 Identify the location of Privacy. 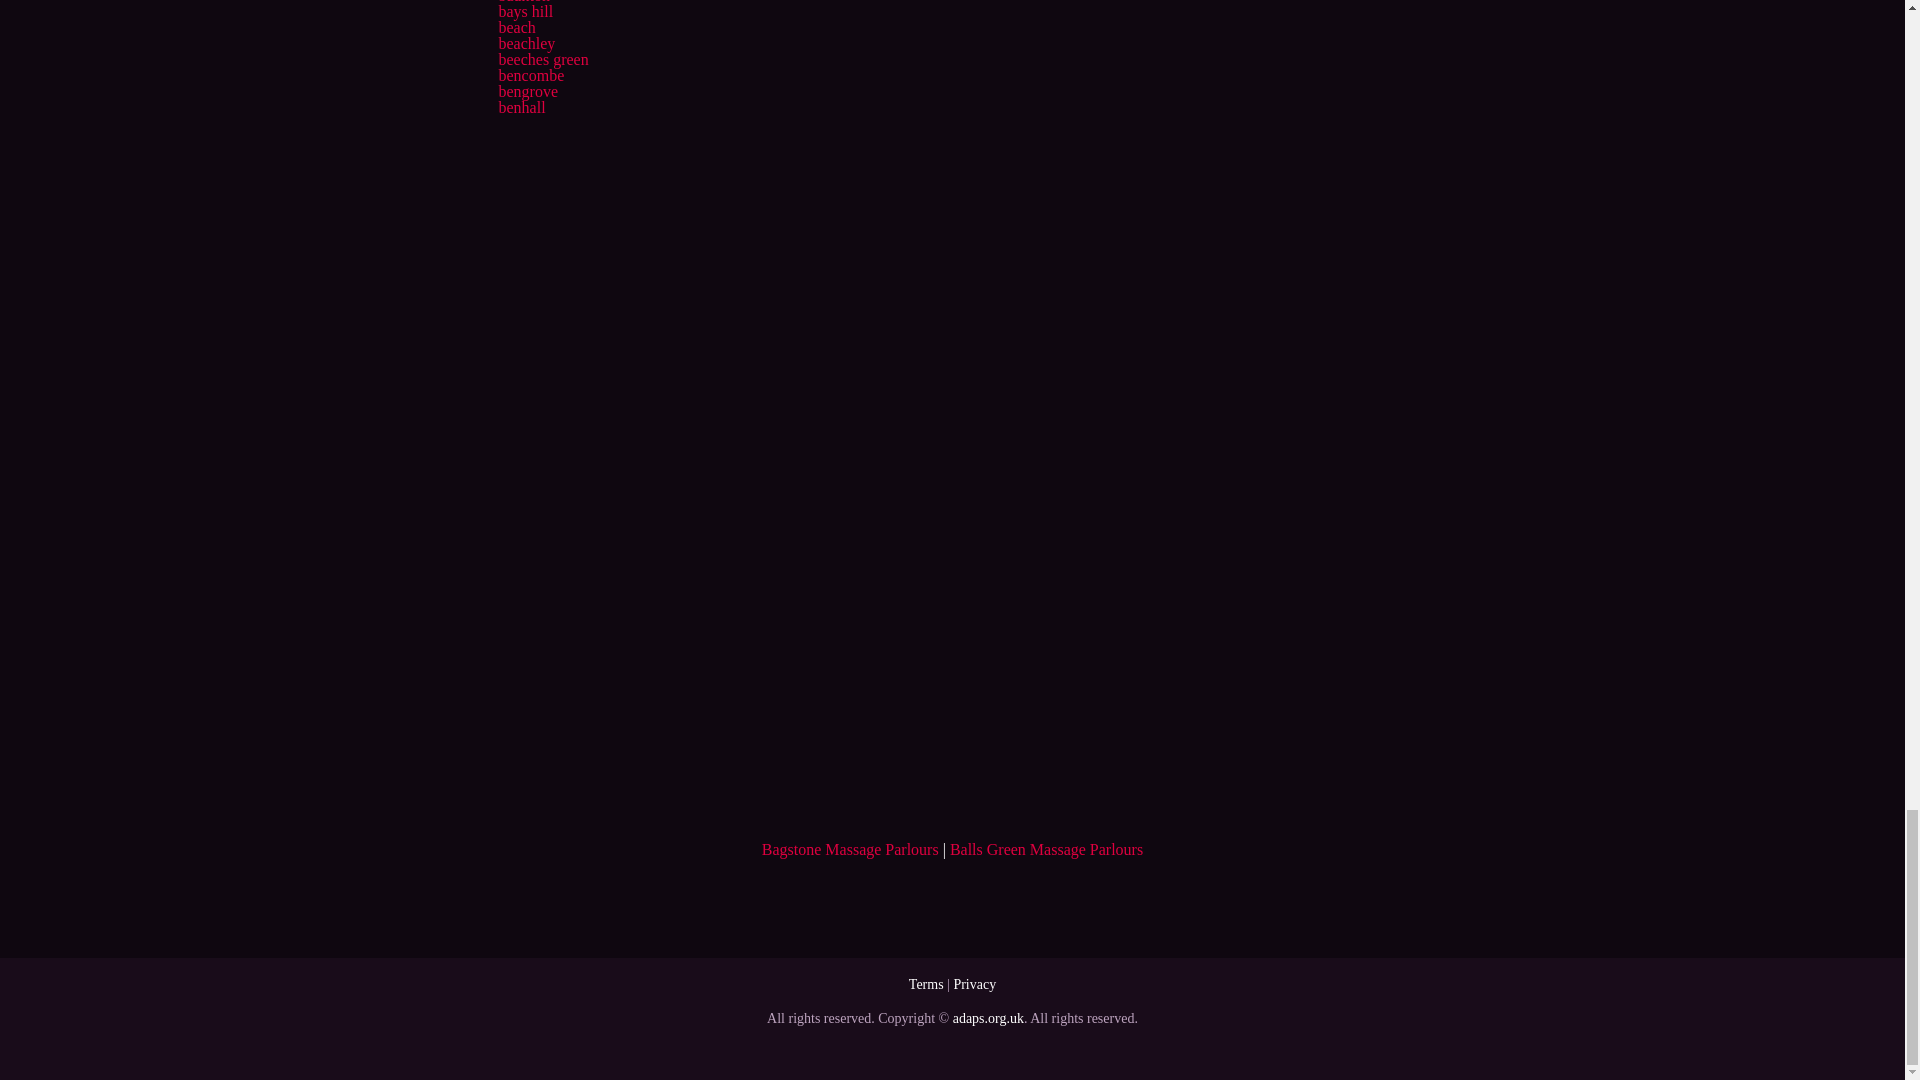
(974, 984).